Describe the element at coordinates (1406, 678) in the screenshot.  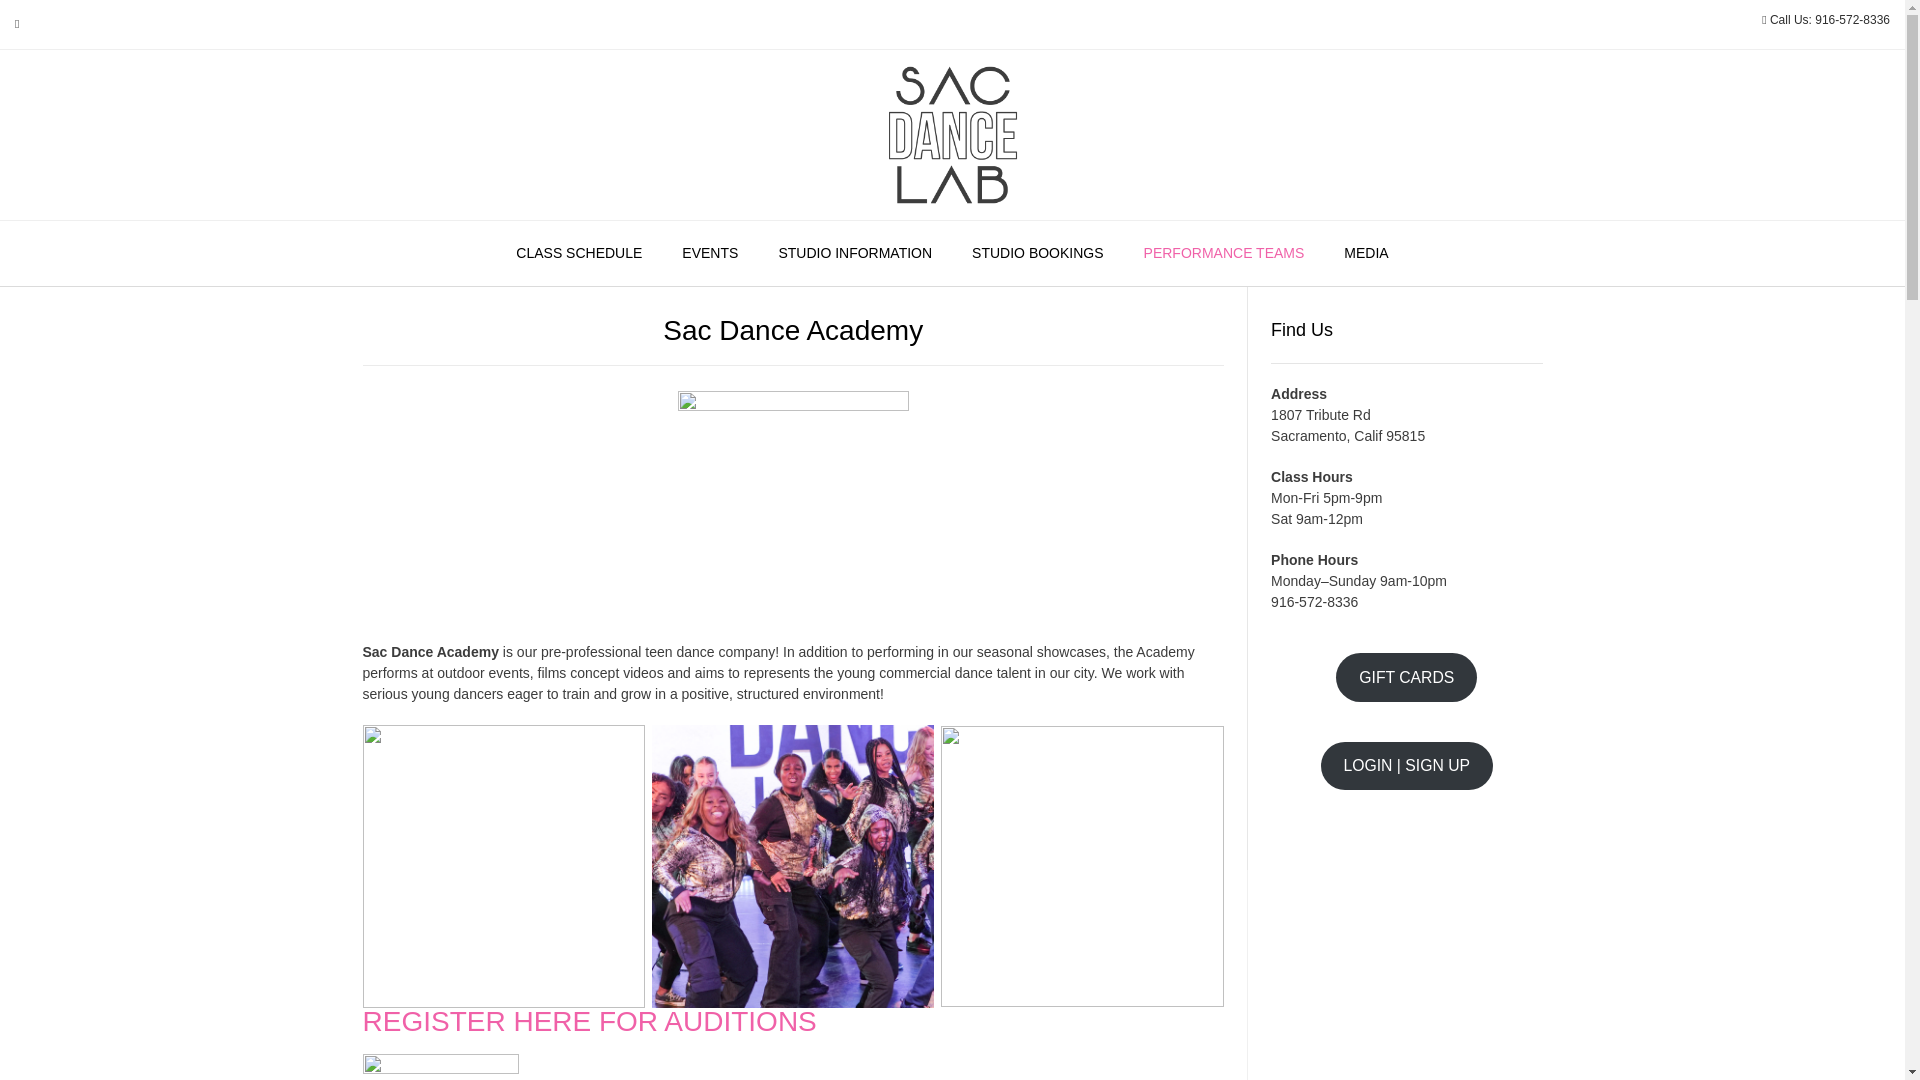
I see `GIFT CARDS` at that location.